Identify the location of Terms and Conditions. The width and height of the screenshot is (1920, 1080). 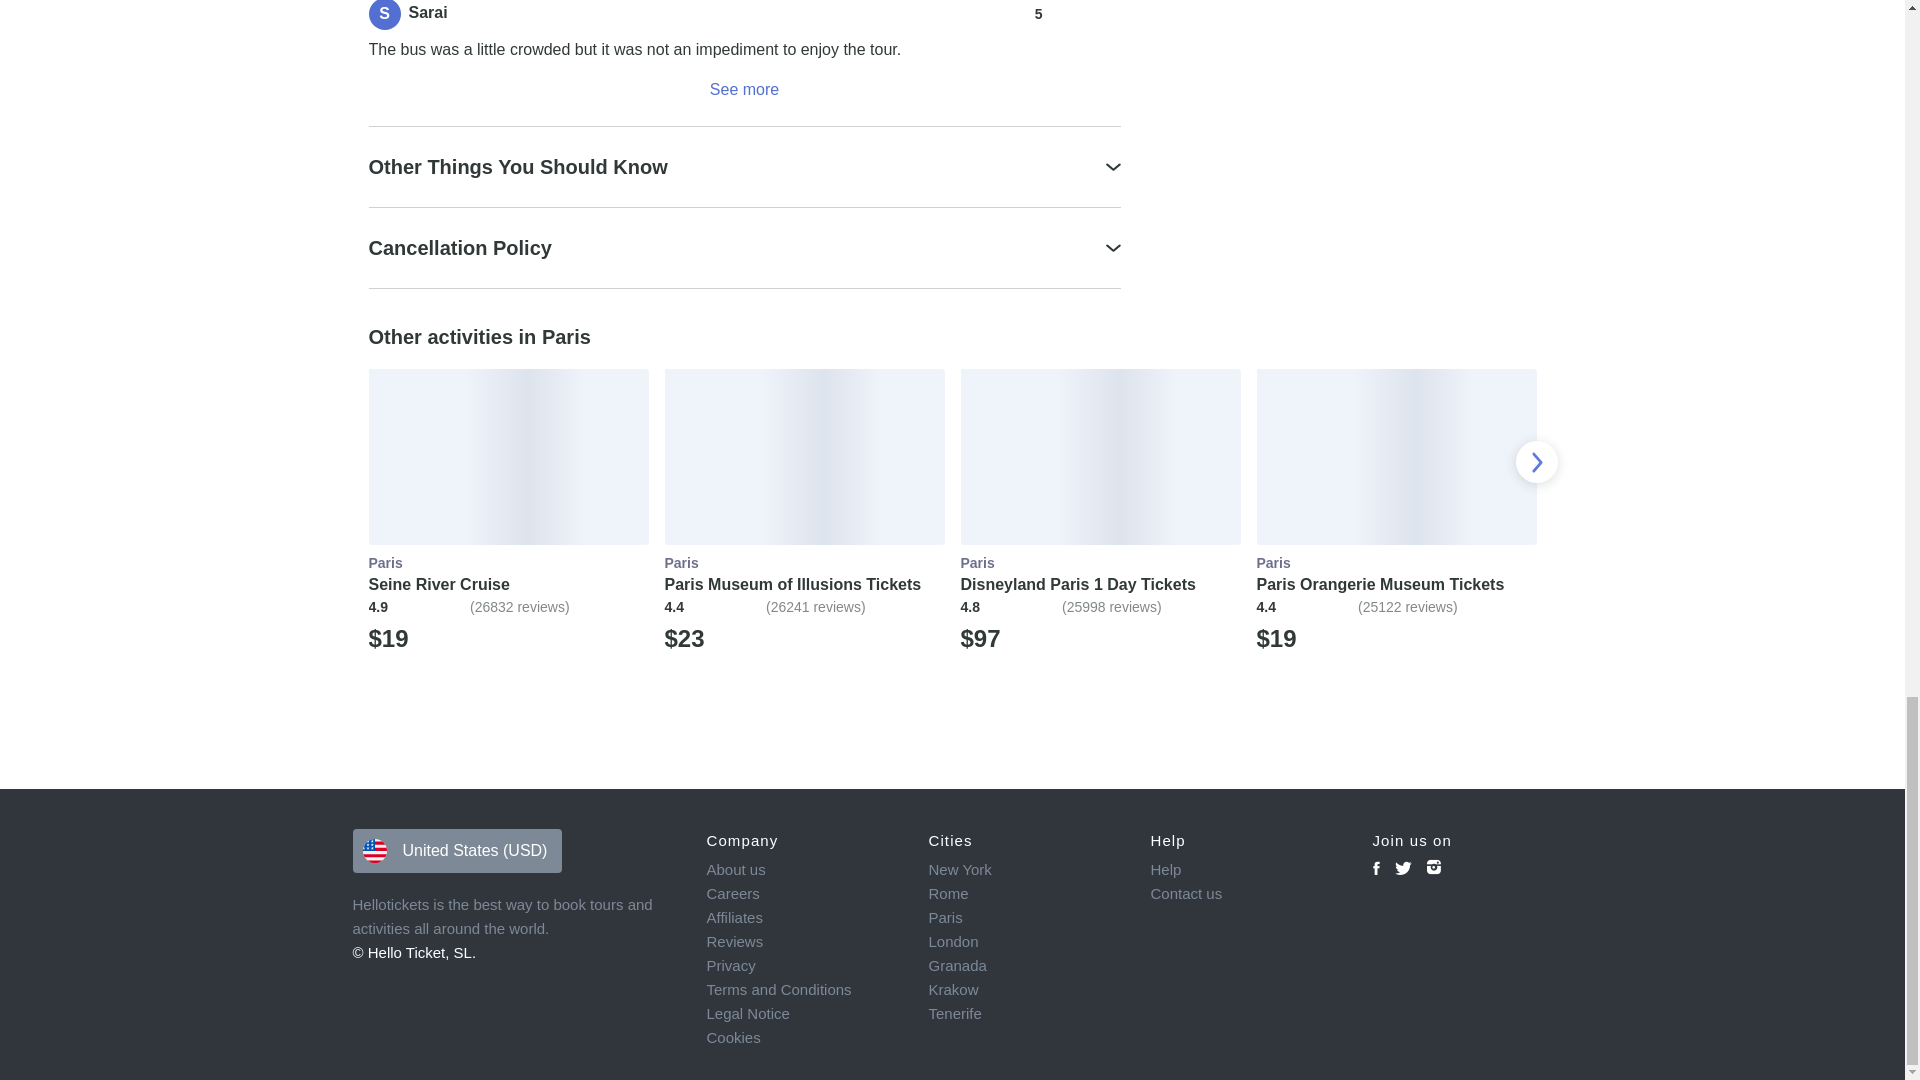
(803, 990).